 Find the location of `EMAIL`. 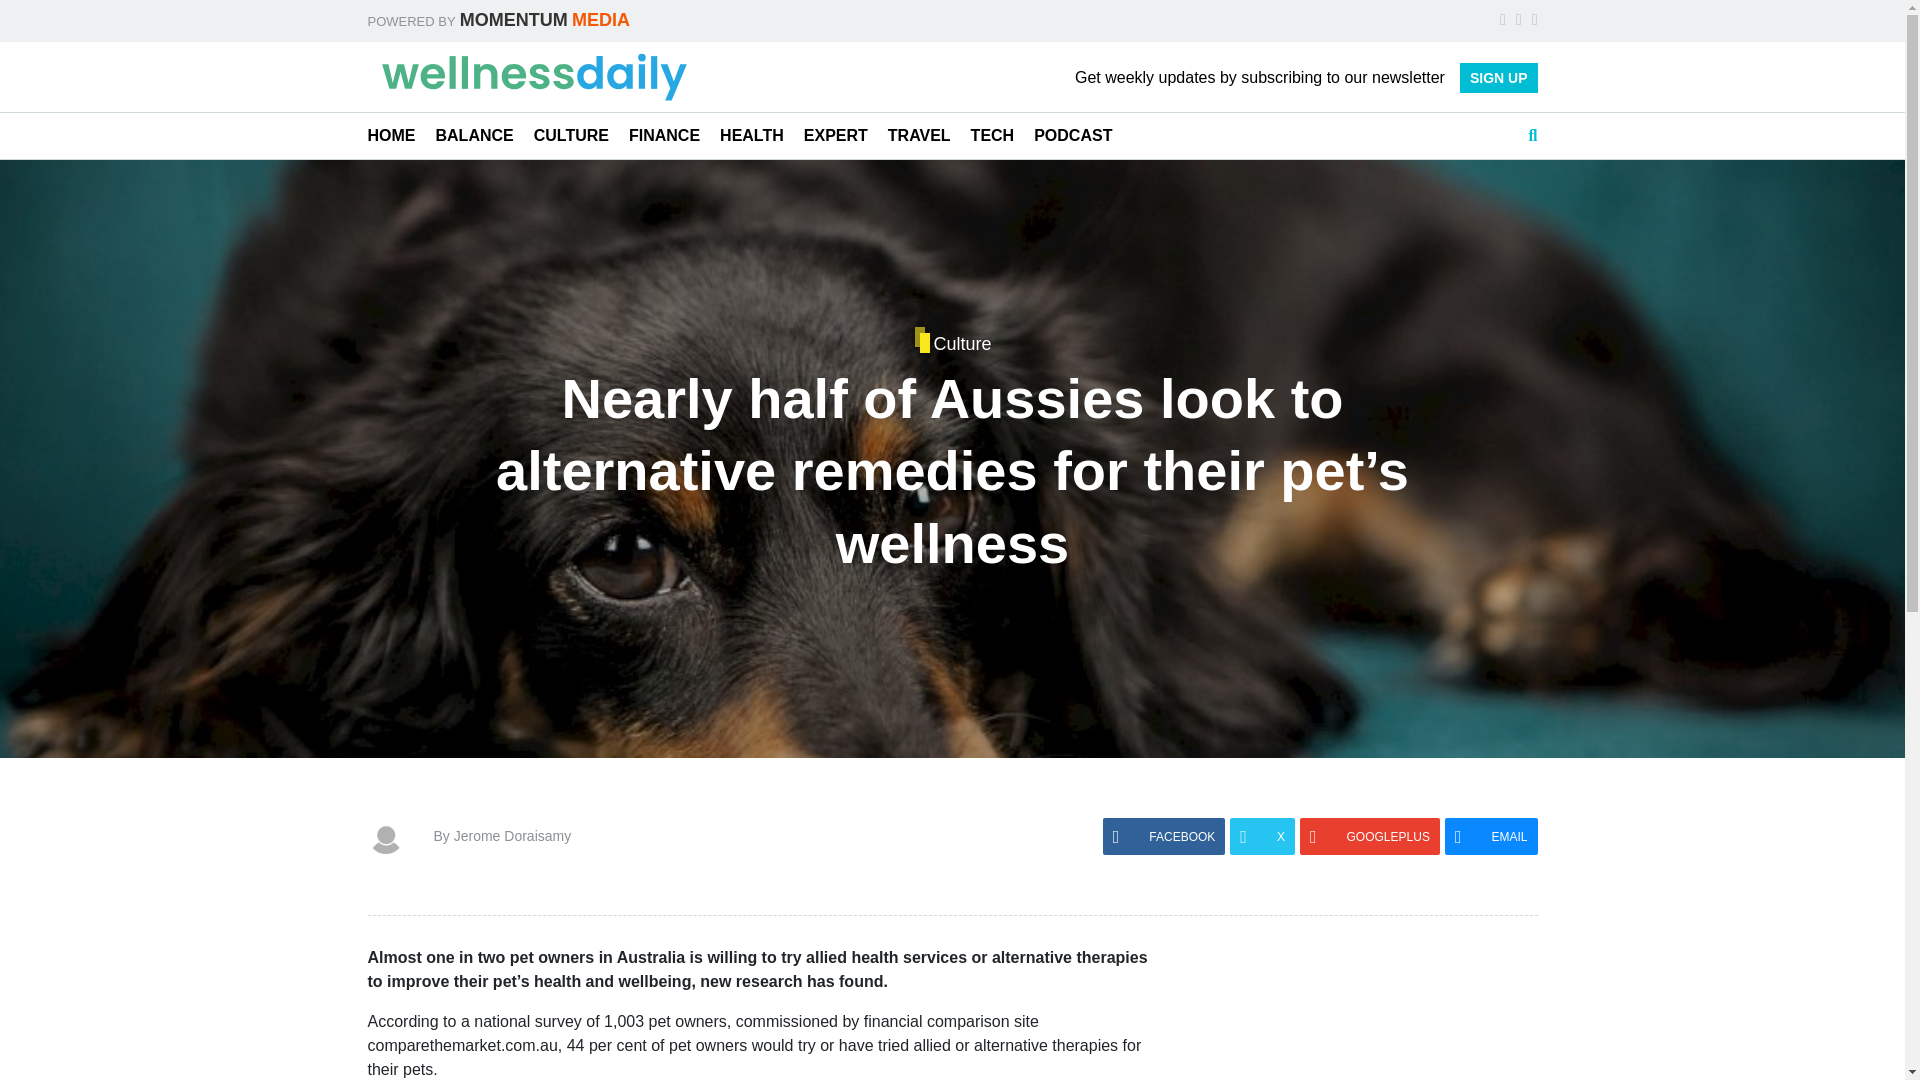

EMAIL is located at coordinates (1491, 836).